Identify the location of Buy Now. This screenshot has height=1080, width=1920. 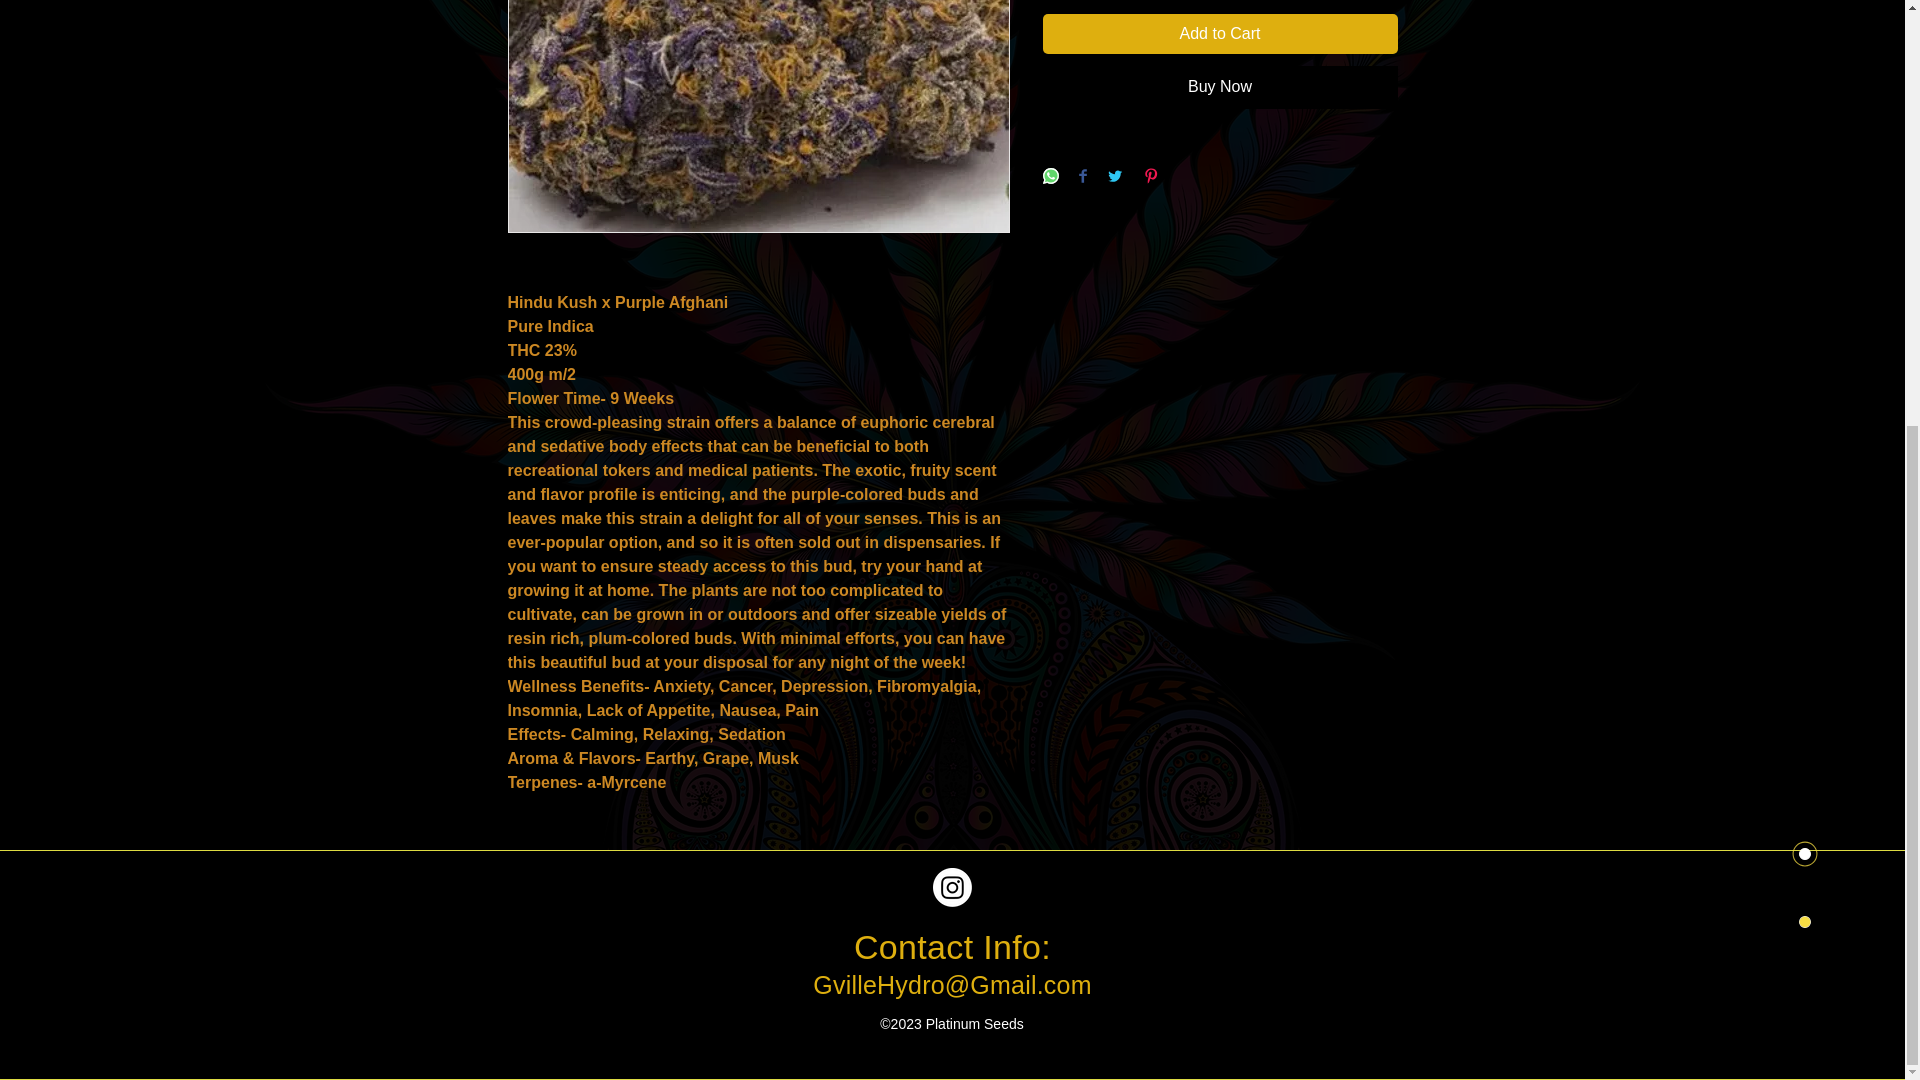
(1220, 86).